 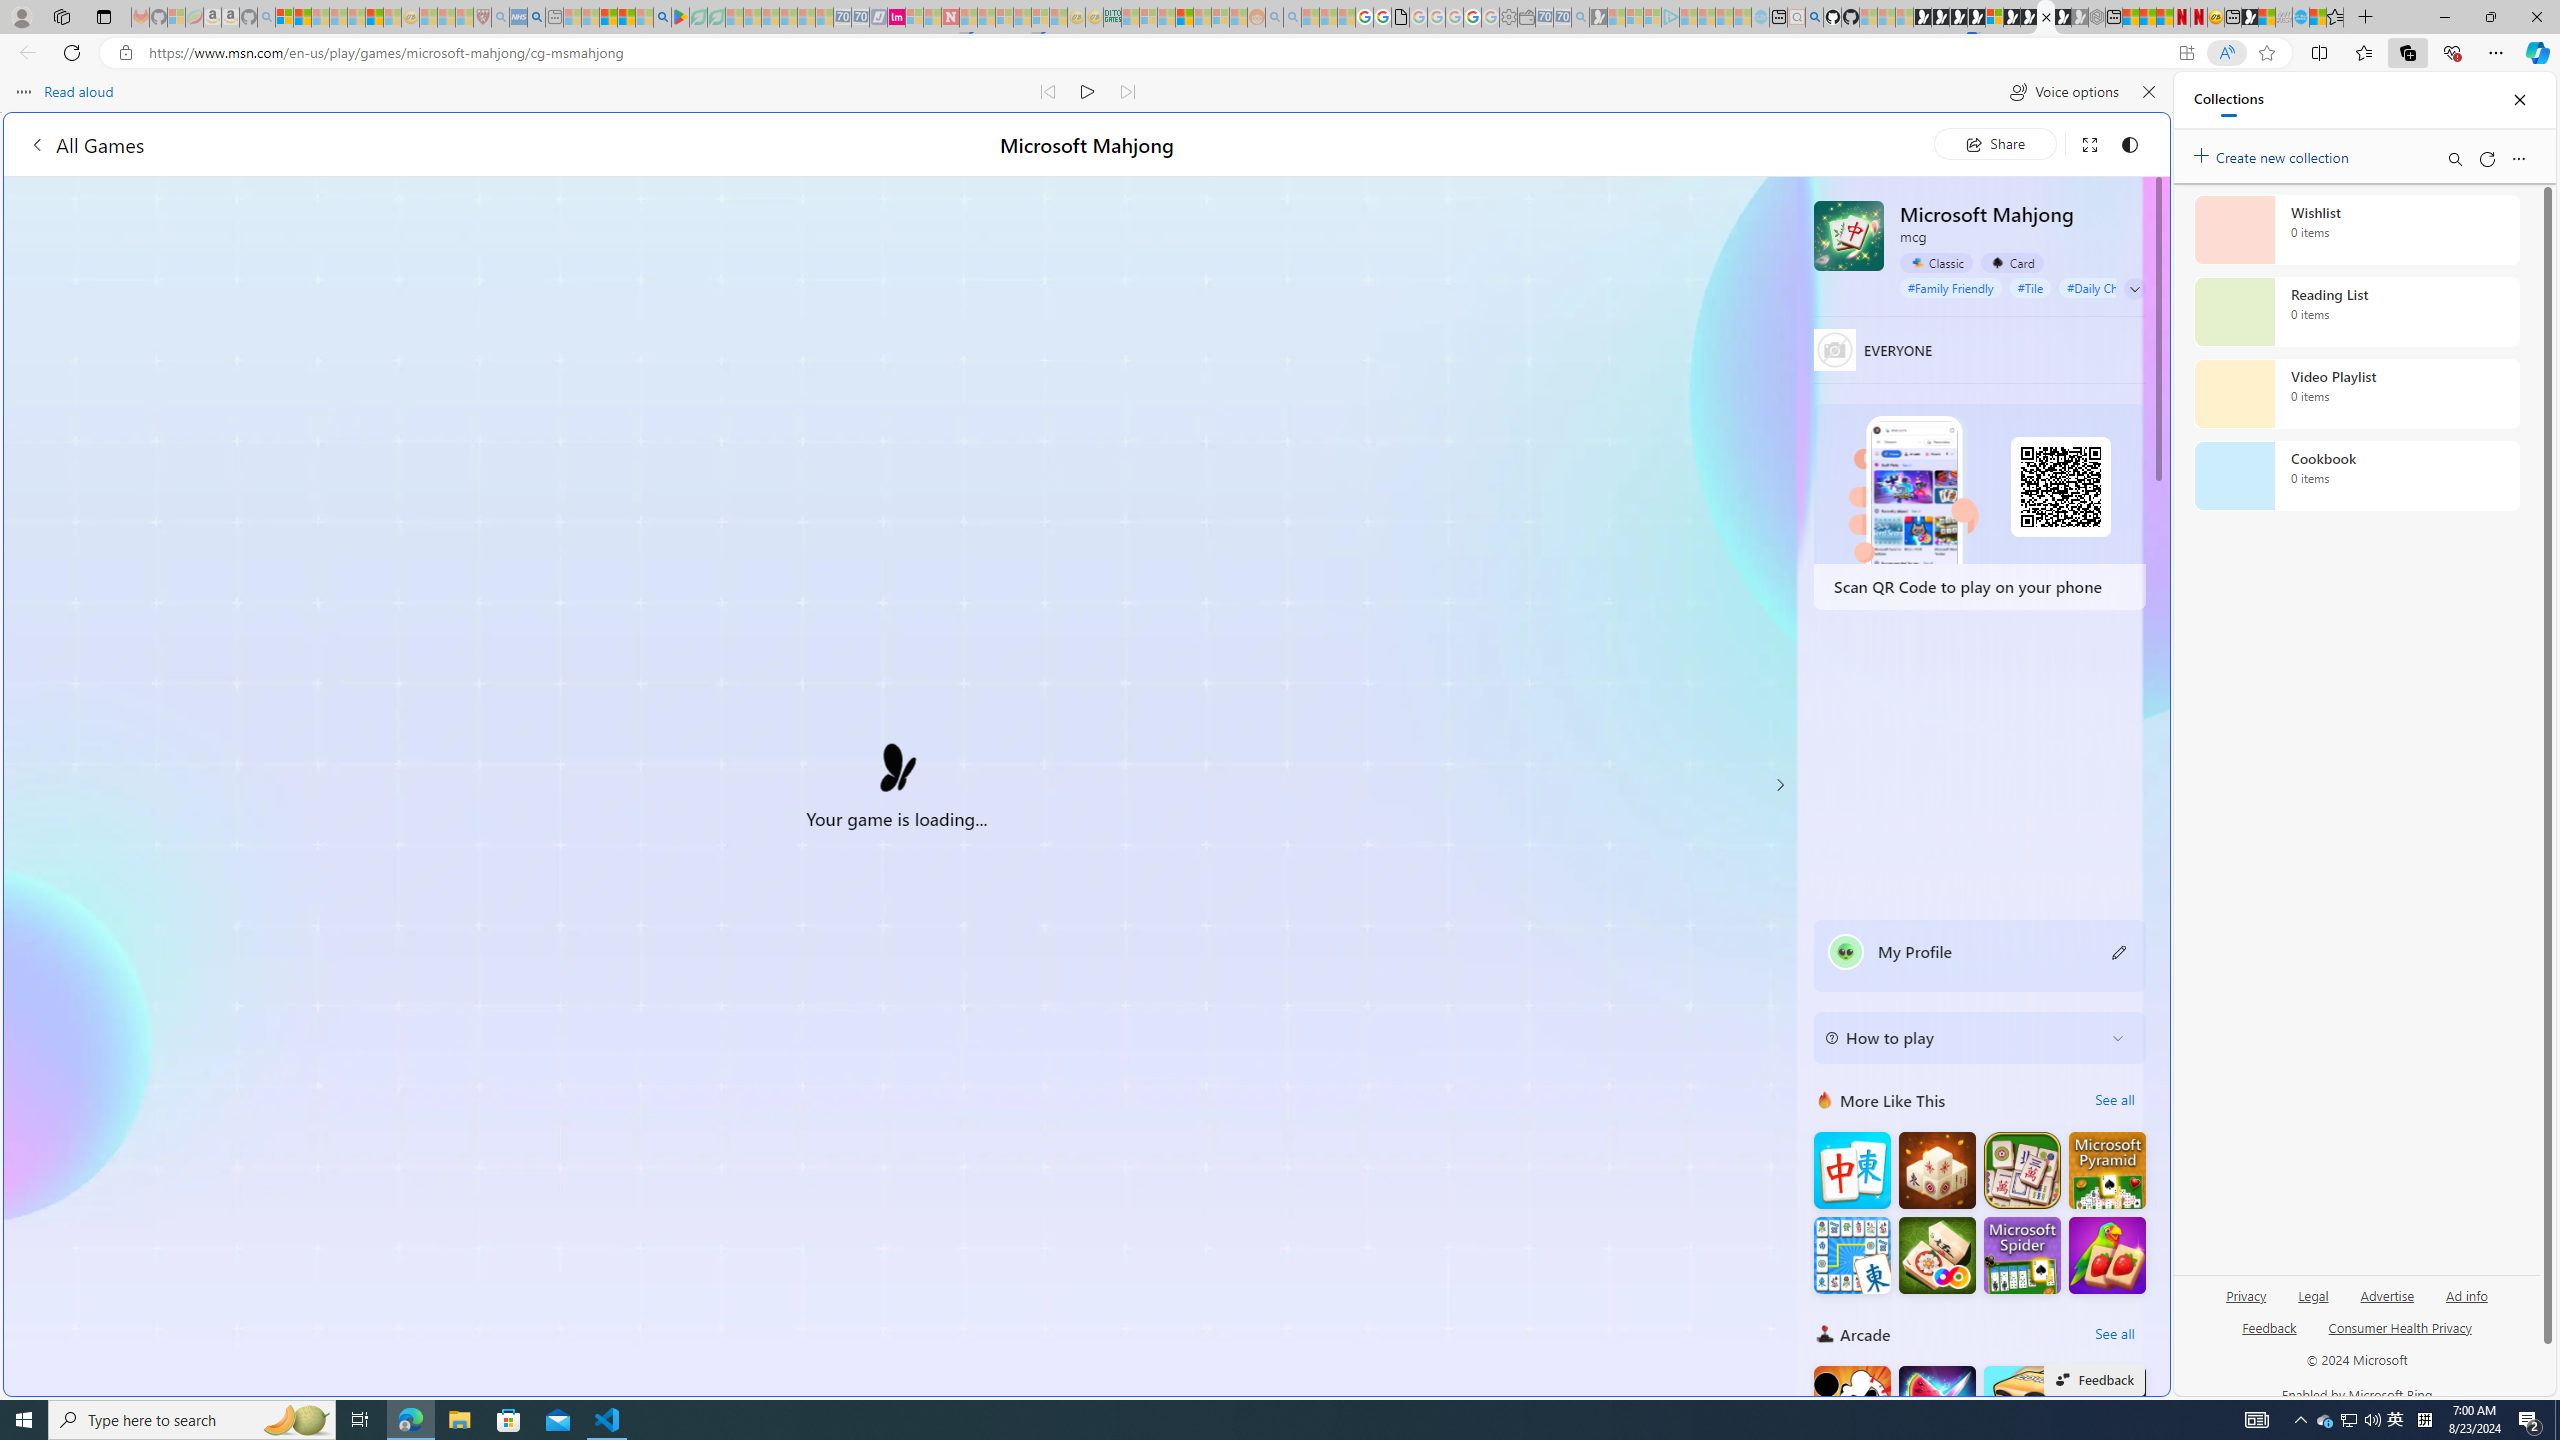 What do you see at coordinates (2246, 1304) in the screenshot?
I see `Privacy` at bounding box center [2246, 1304].